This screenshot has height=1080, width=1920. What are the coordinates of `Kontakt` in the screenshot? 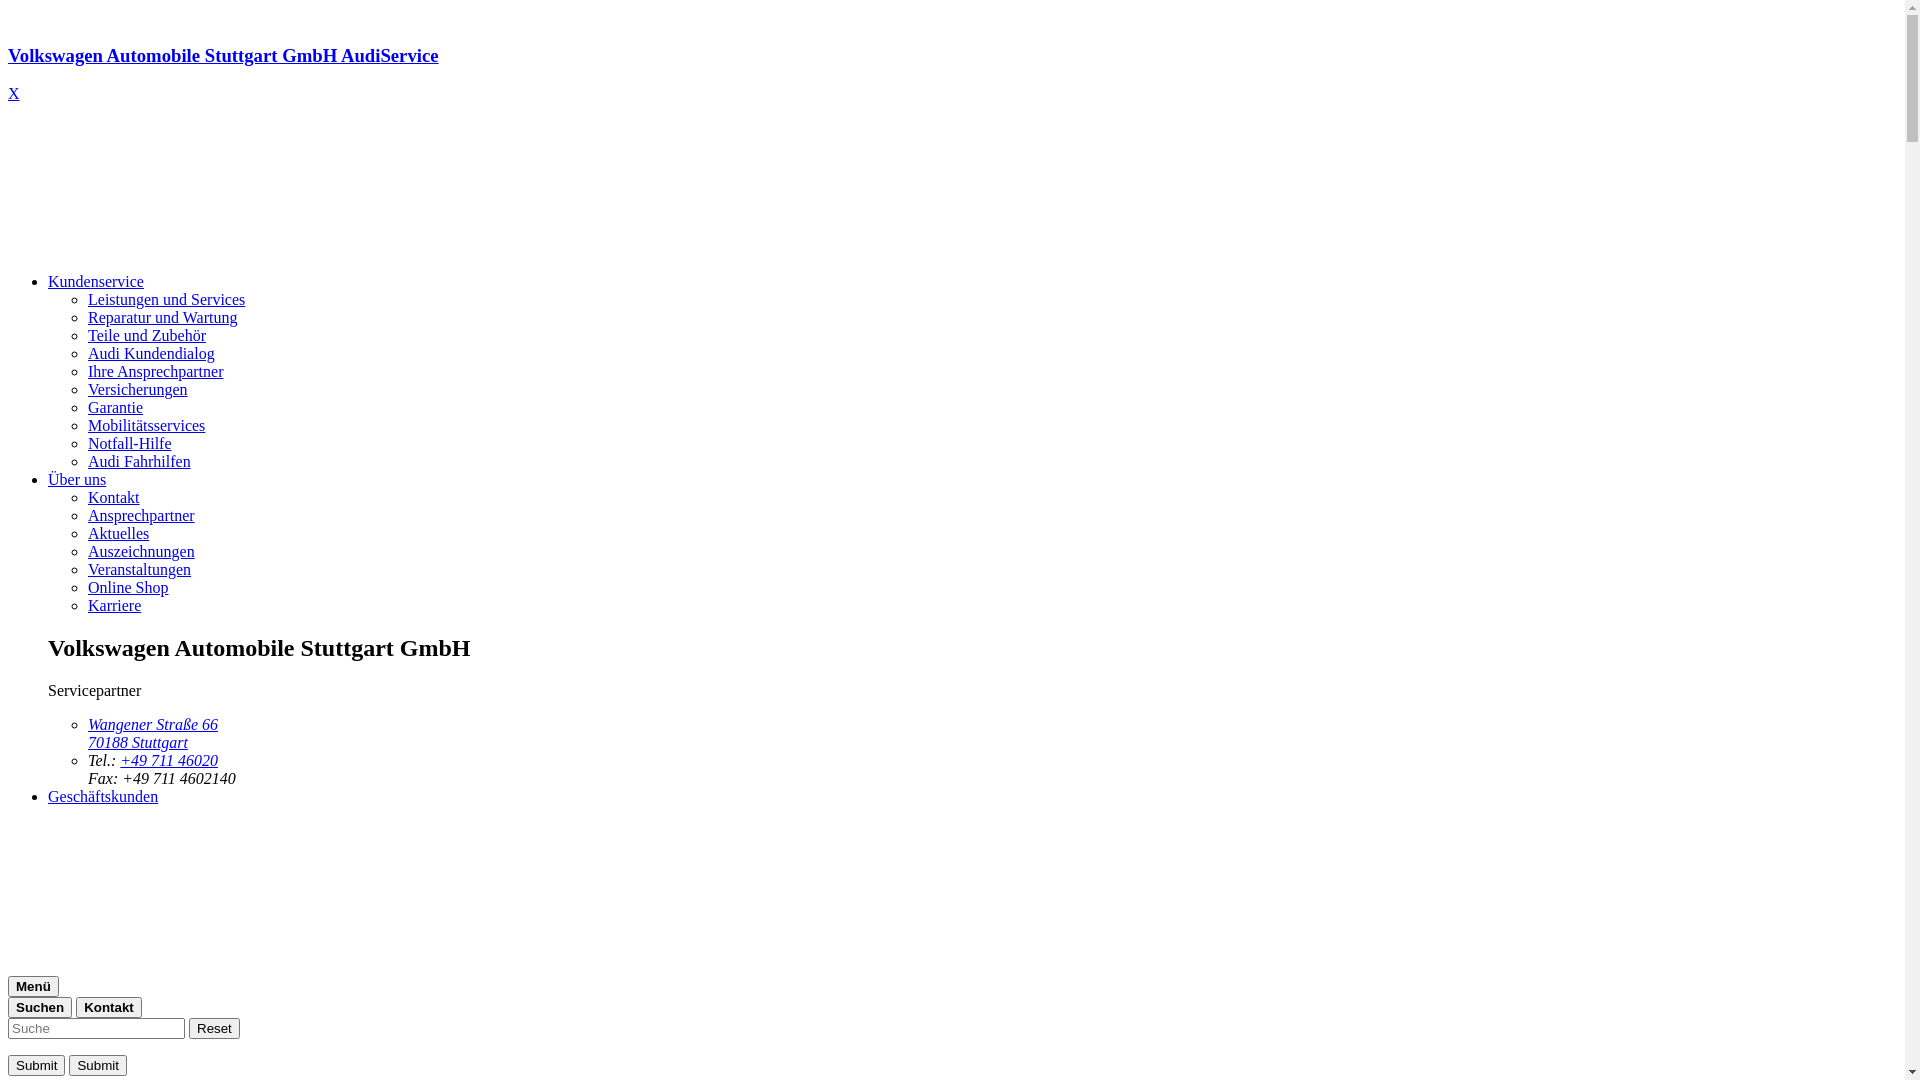 It's located at (114, 498).